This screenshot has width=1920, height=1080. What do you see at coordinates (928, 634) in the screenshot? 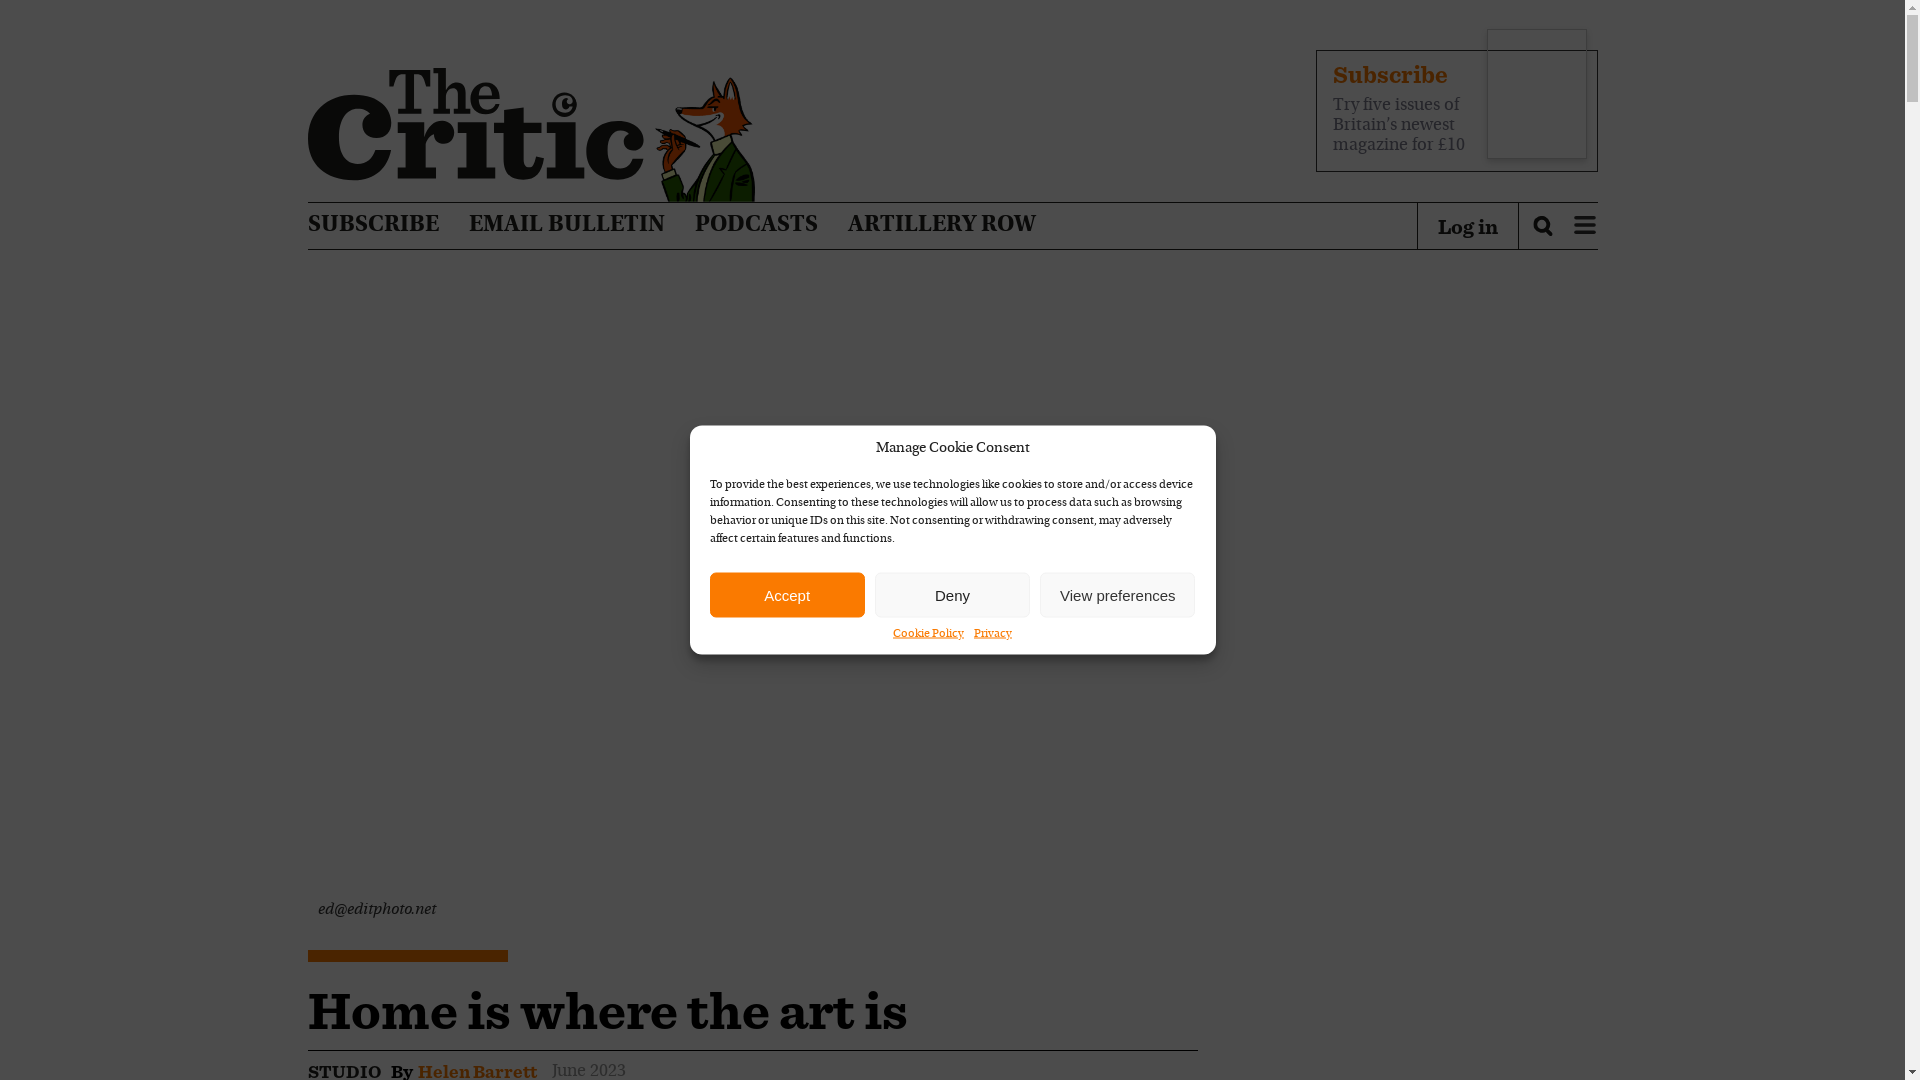
I see `Cookie Policy` at bounding box center [928, 634].